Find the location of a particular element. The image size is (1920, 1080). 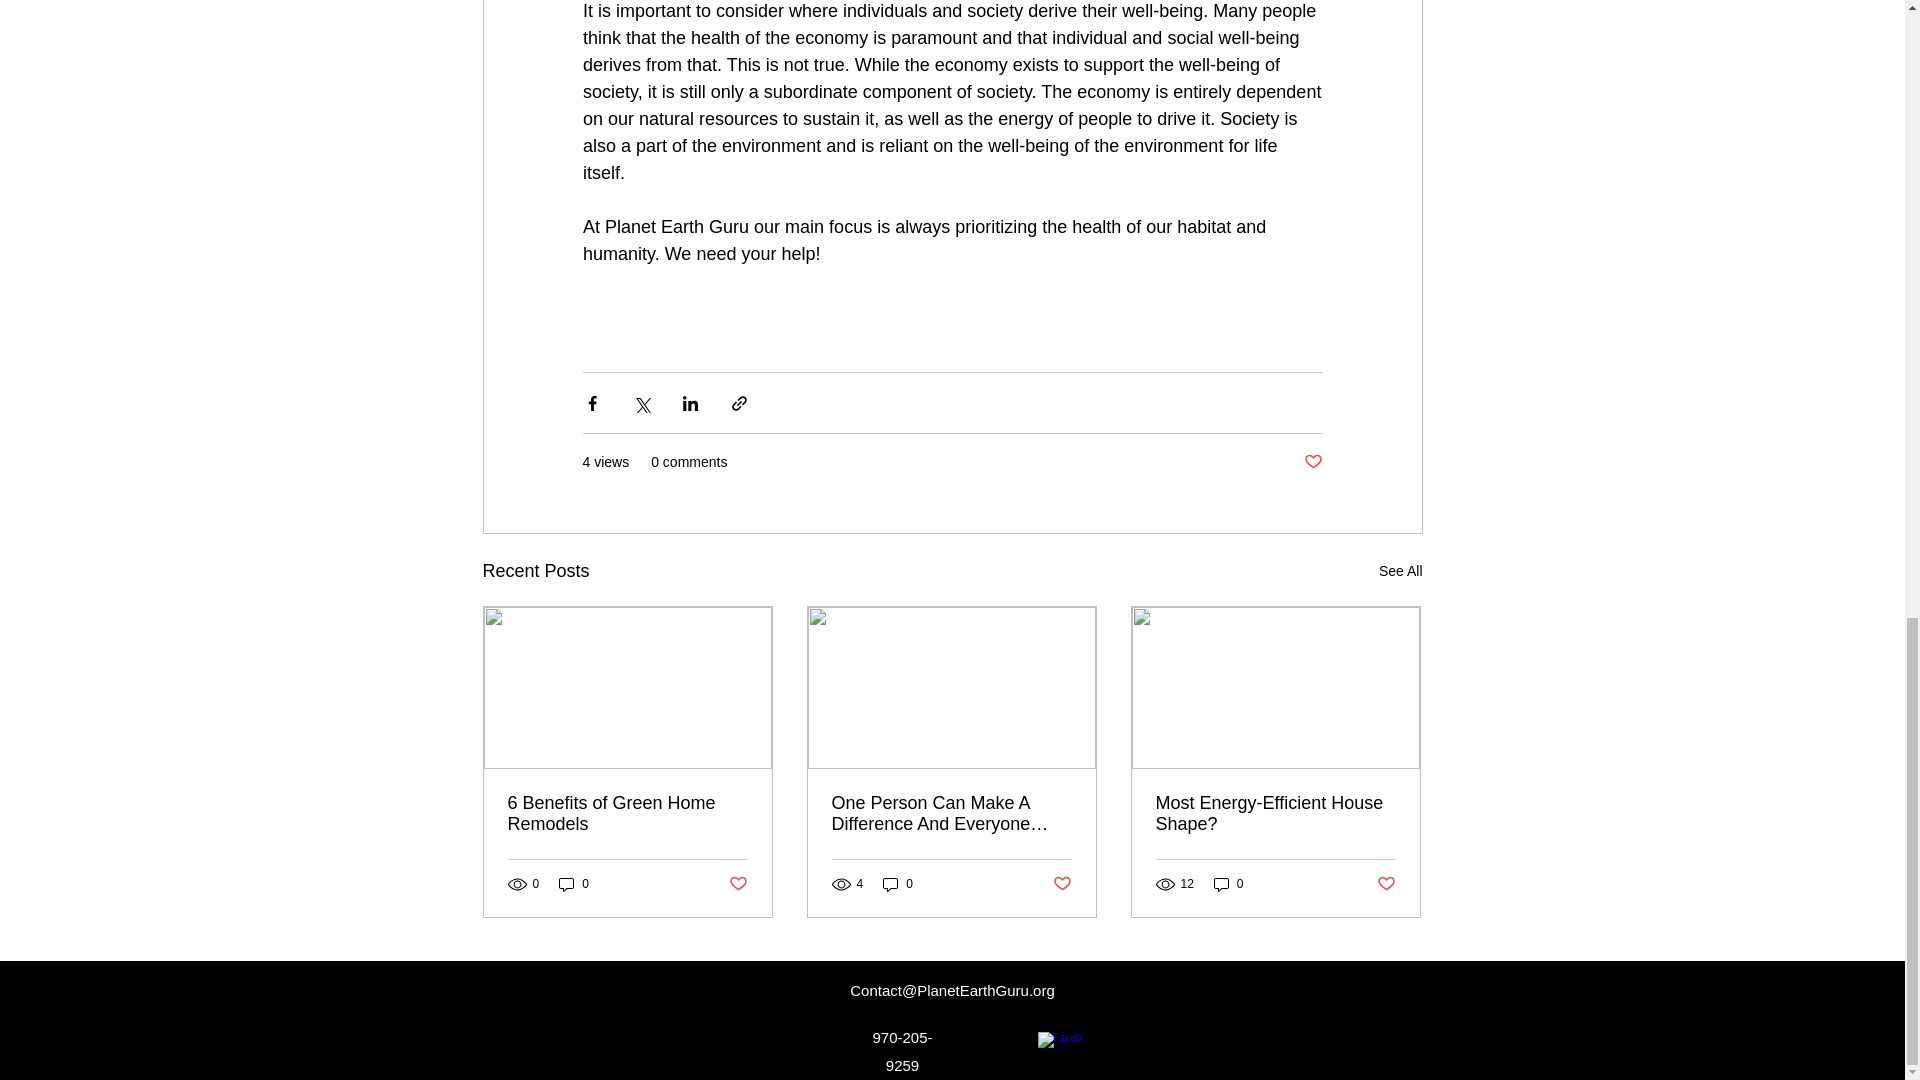

Post not marked as liked is located at coordinates (736, 884).